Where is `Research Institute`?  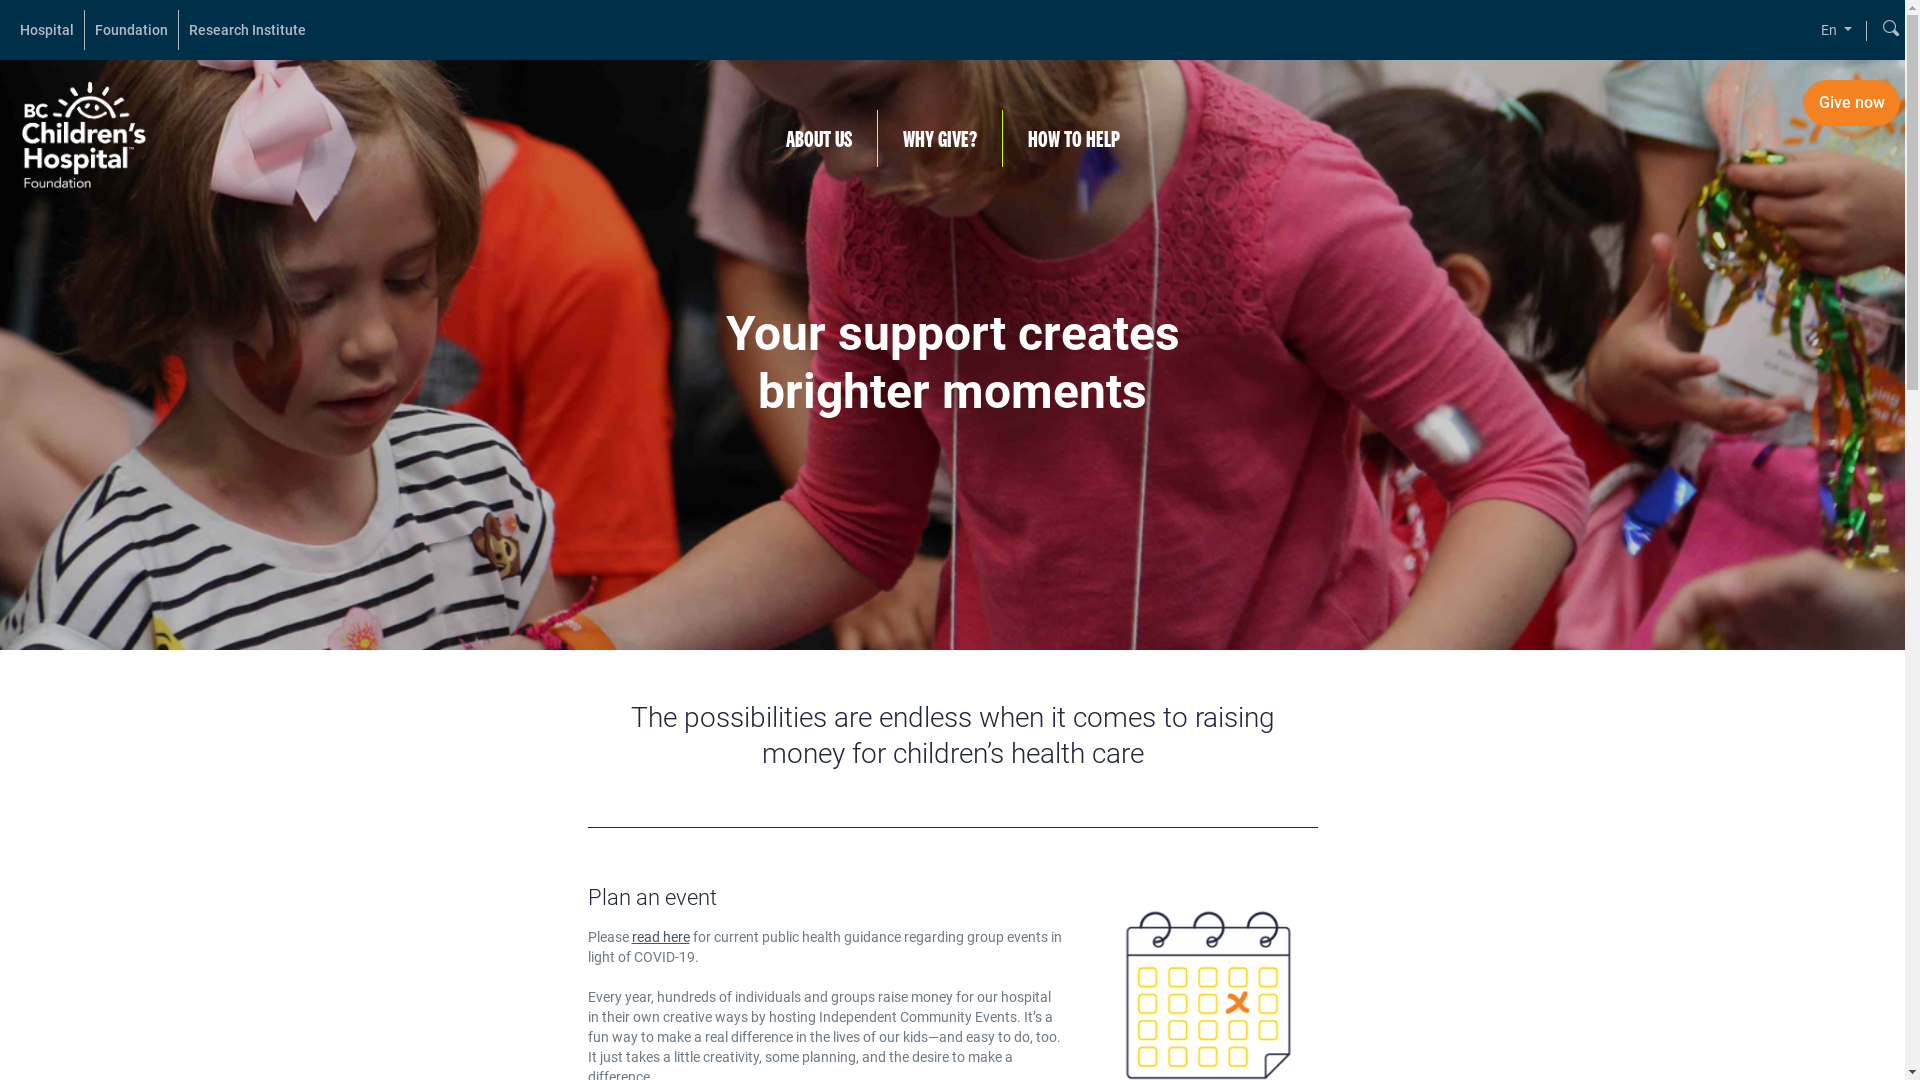
Research Institute is located at coordinates (248, 30).